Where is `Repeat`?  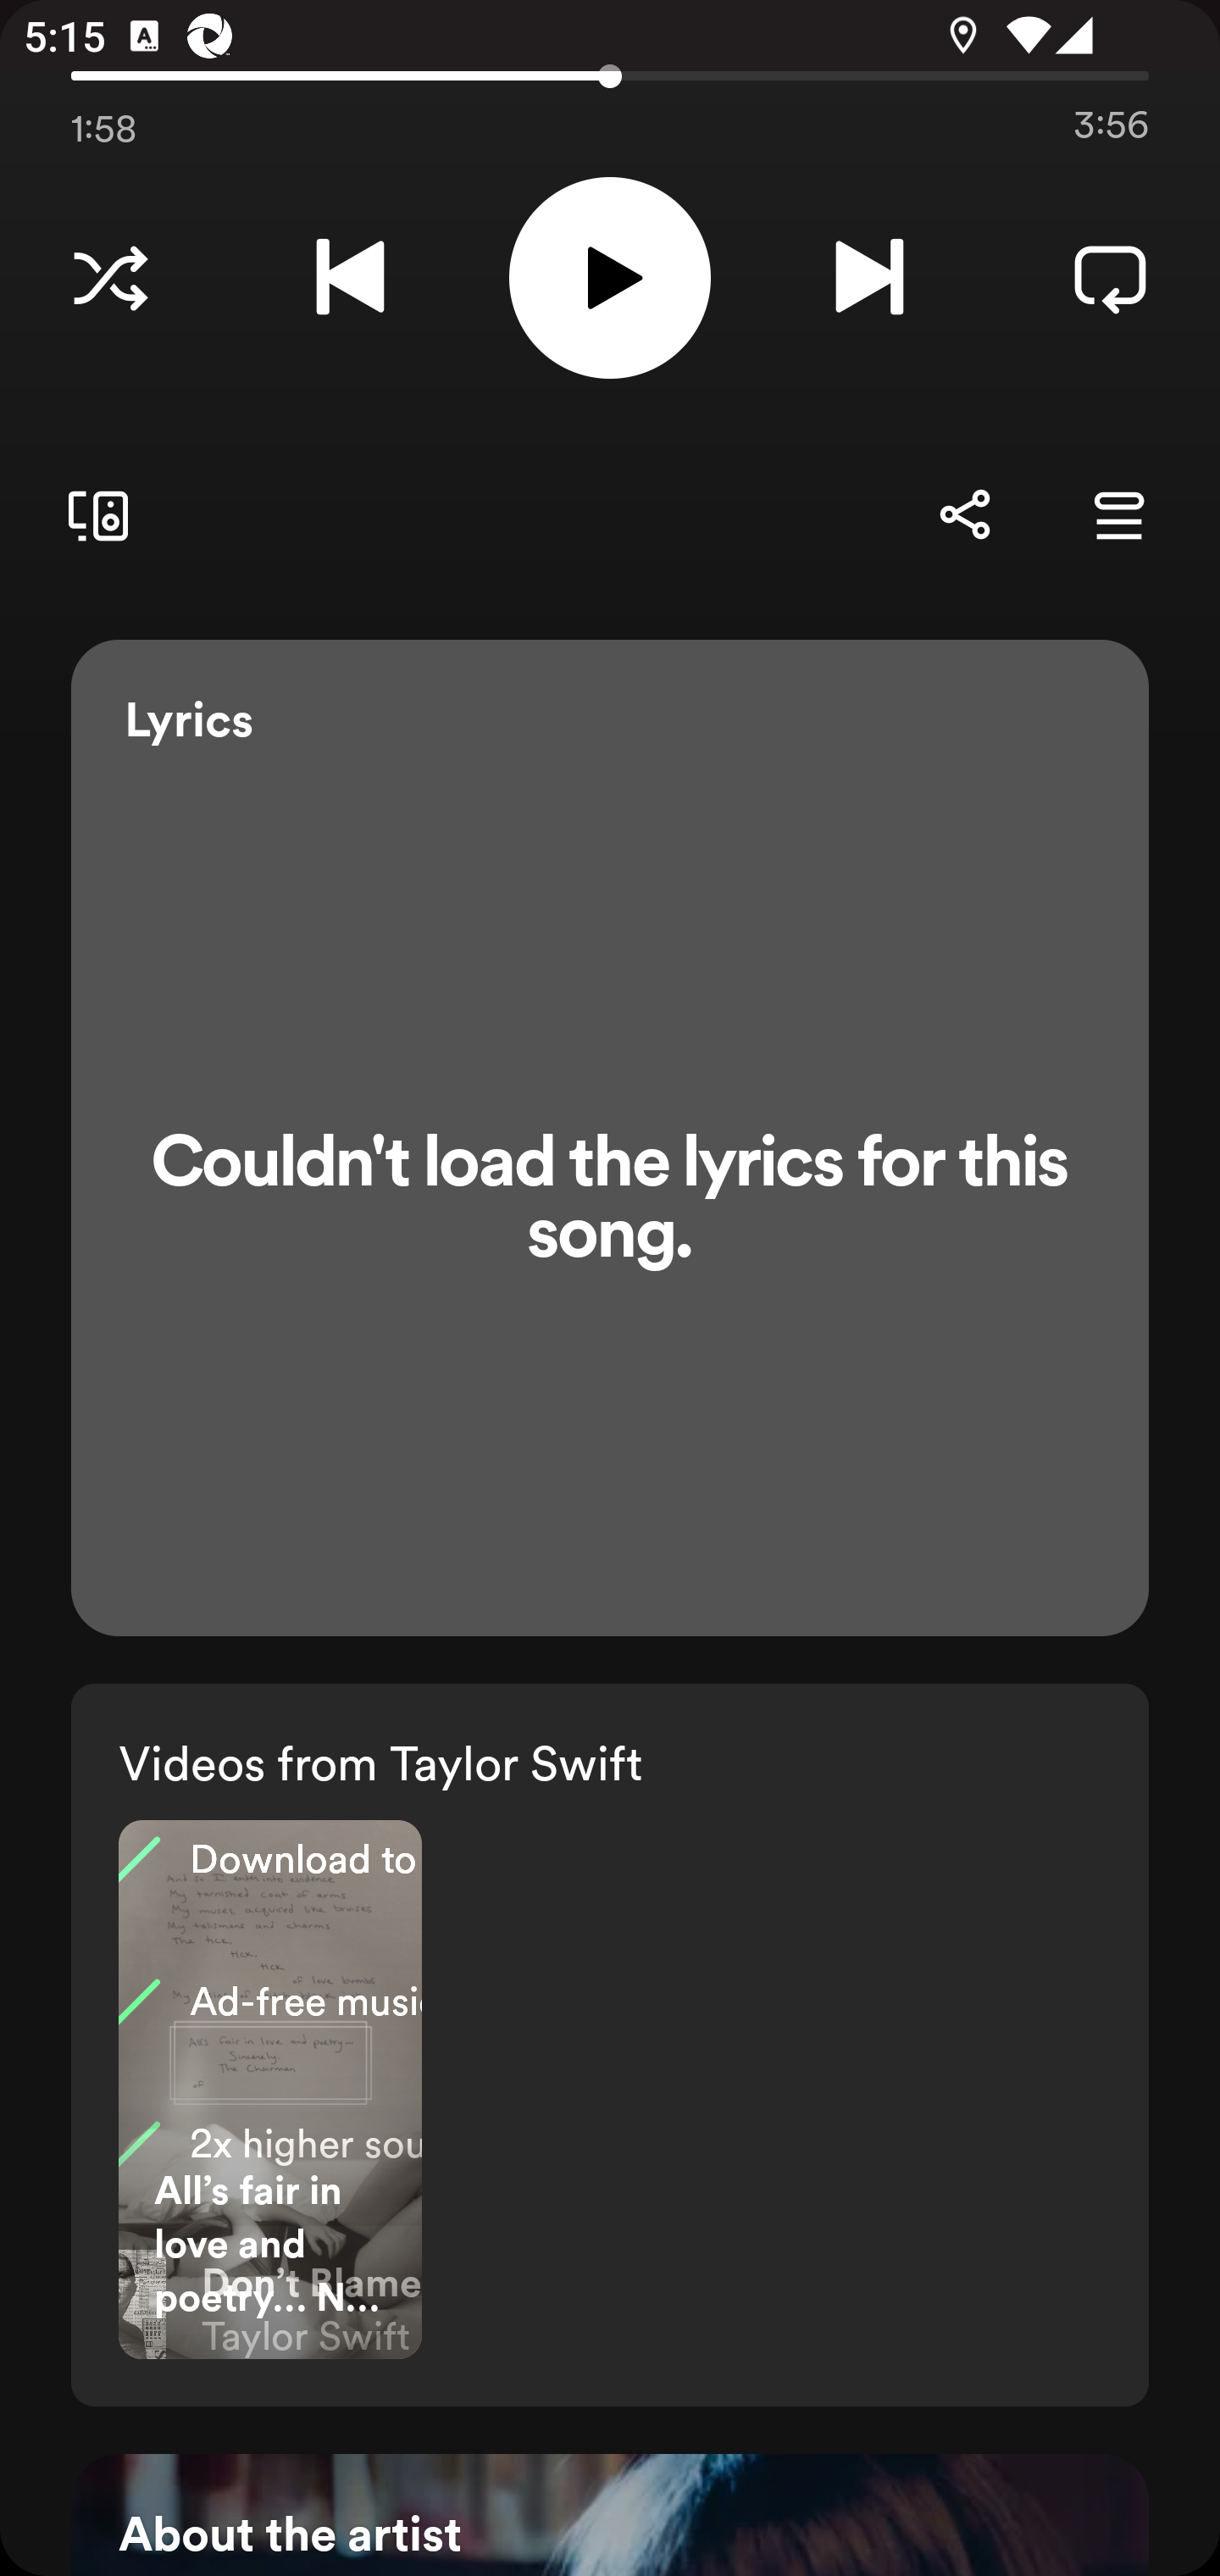 Repeat is located at coordinates (1110, 278).